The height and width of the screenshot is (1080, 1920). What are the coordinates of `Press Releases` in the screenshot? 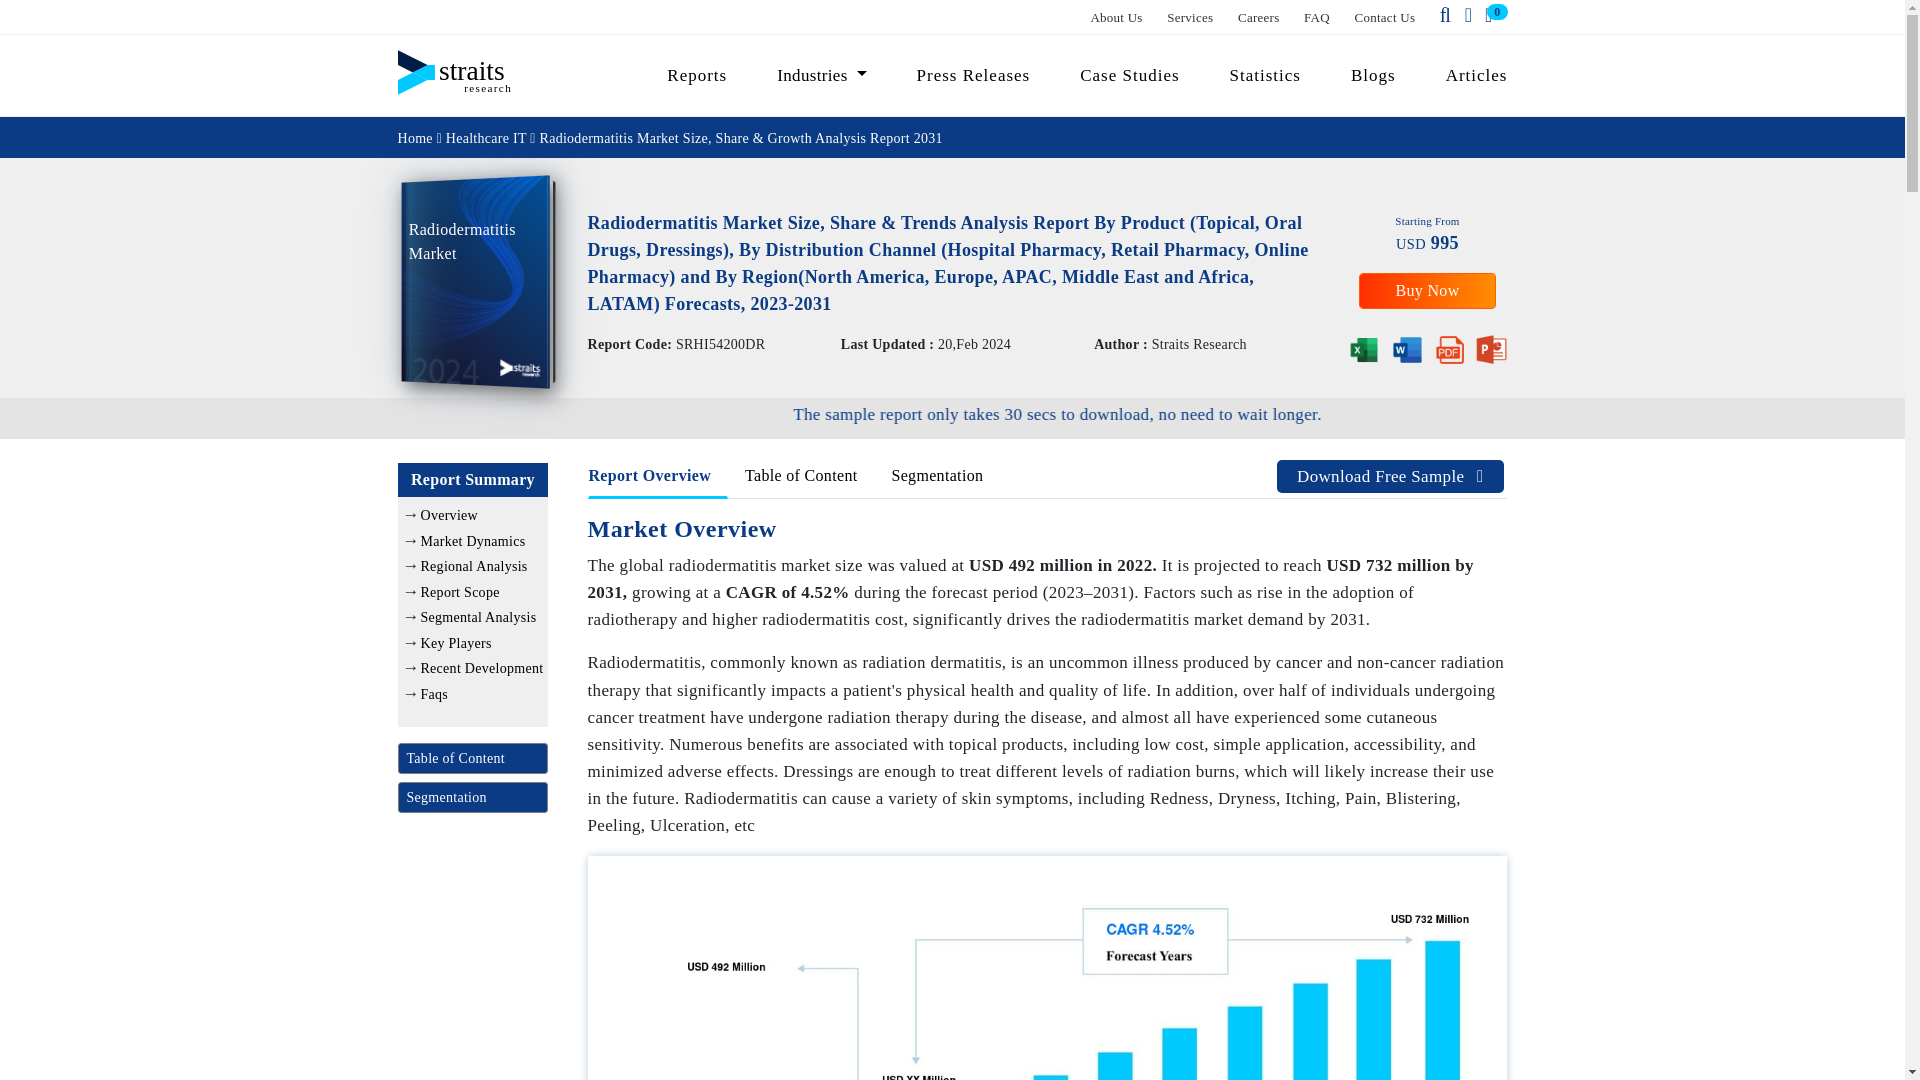 It's located at (974, 75).